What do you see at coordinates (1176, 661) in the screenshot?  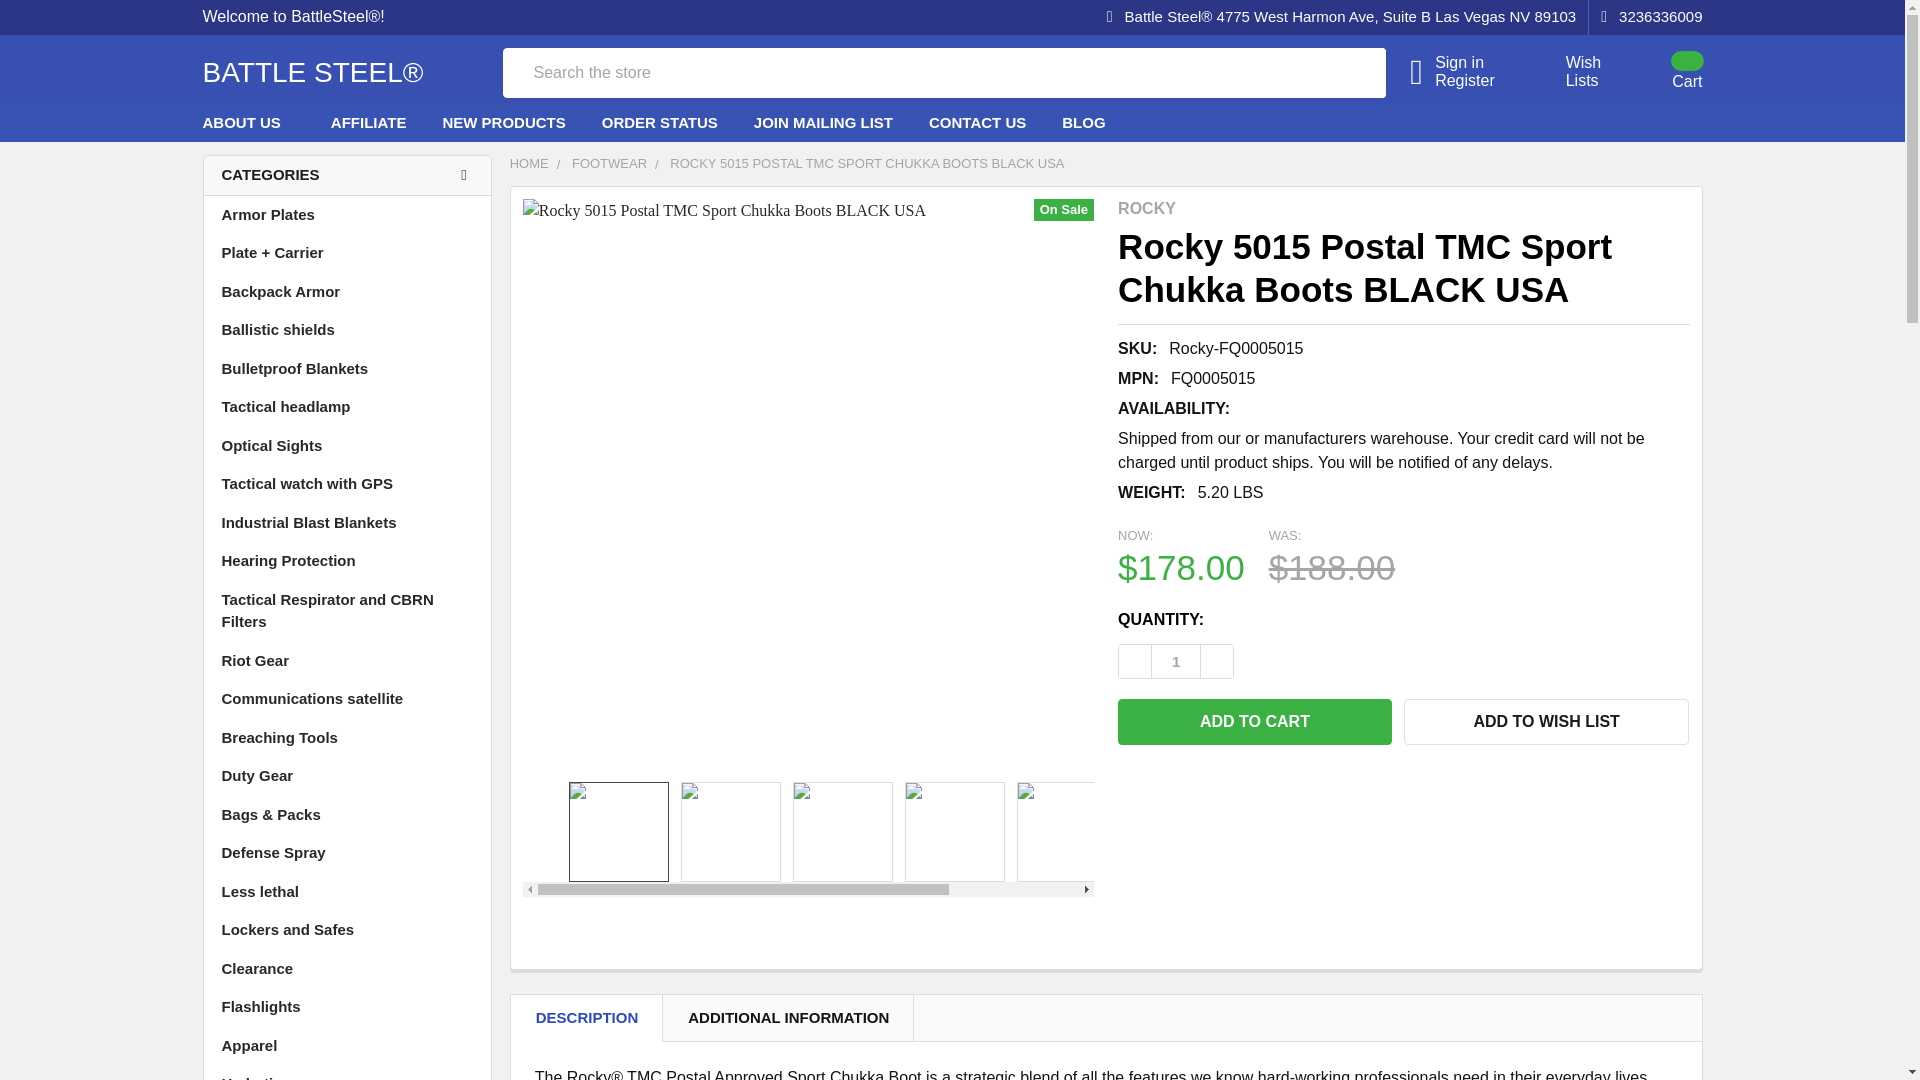 I see `Cart` at bounding box center [1176, 661].